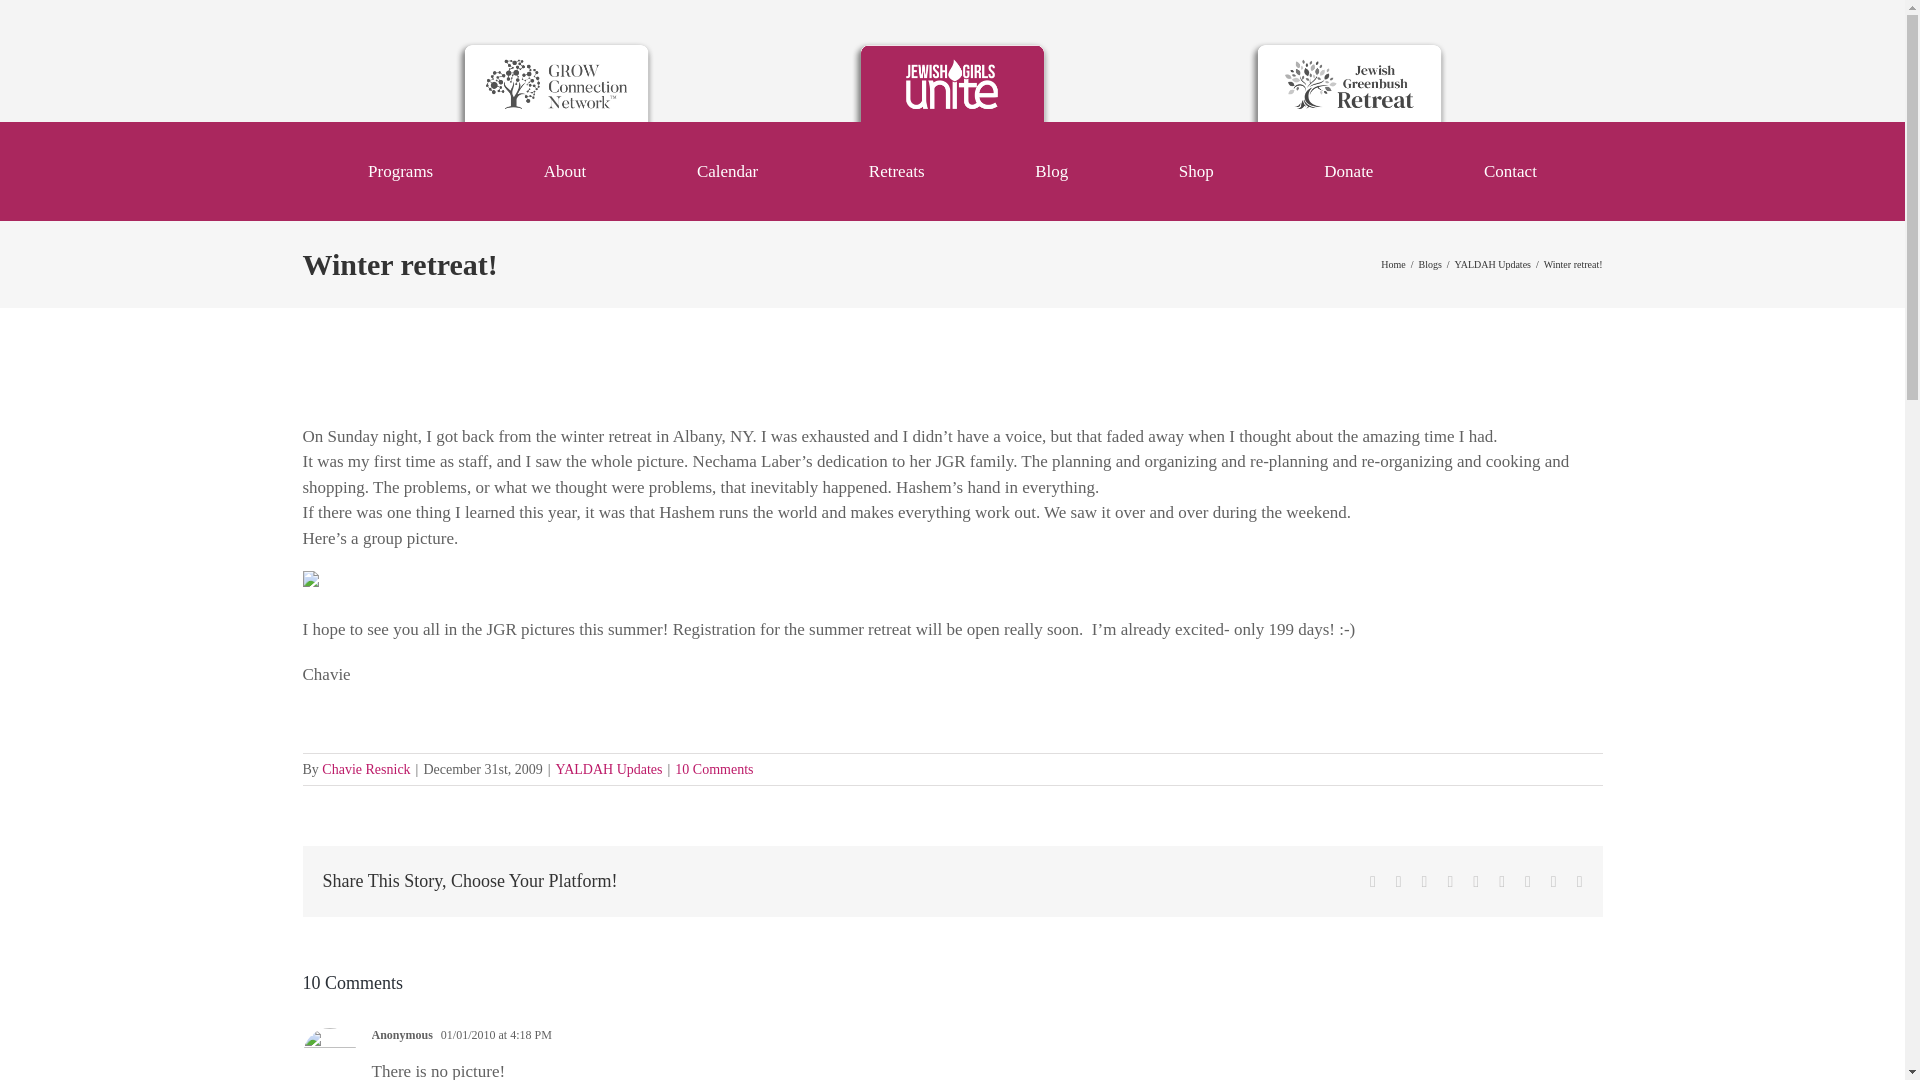  What do you see at coordinates (366, 769) in the screenshot?
I see `Chavie Resnick` at bounding box center [366, 769].